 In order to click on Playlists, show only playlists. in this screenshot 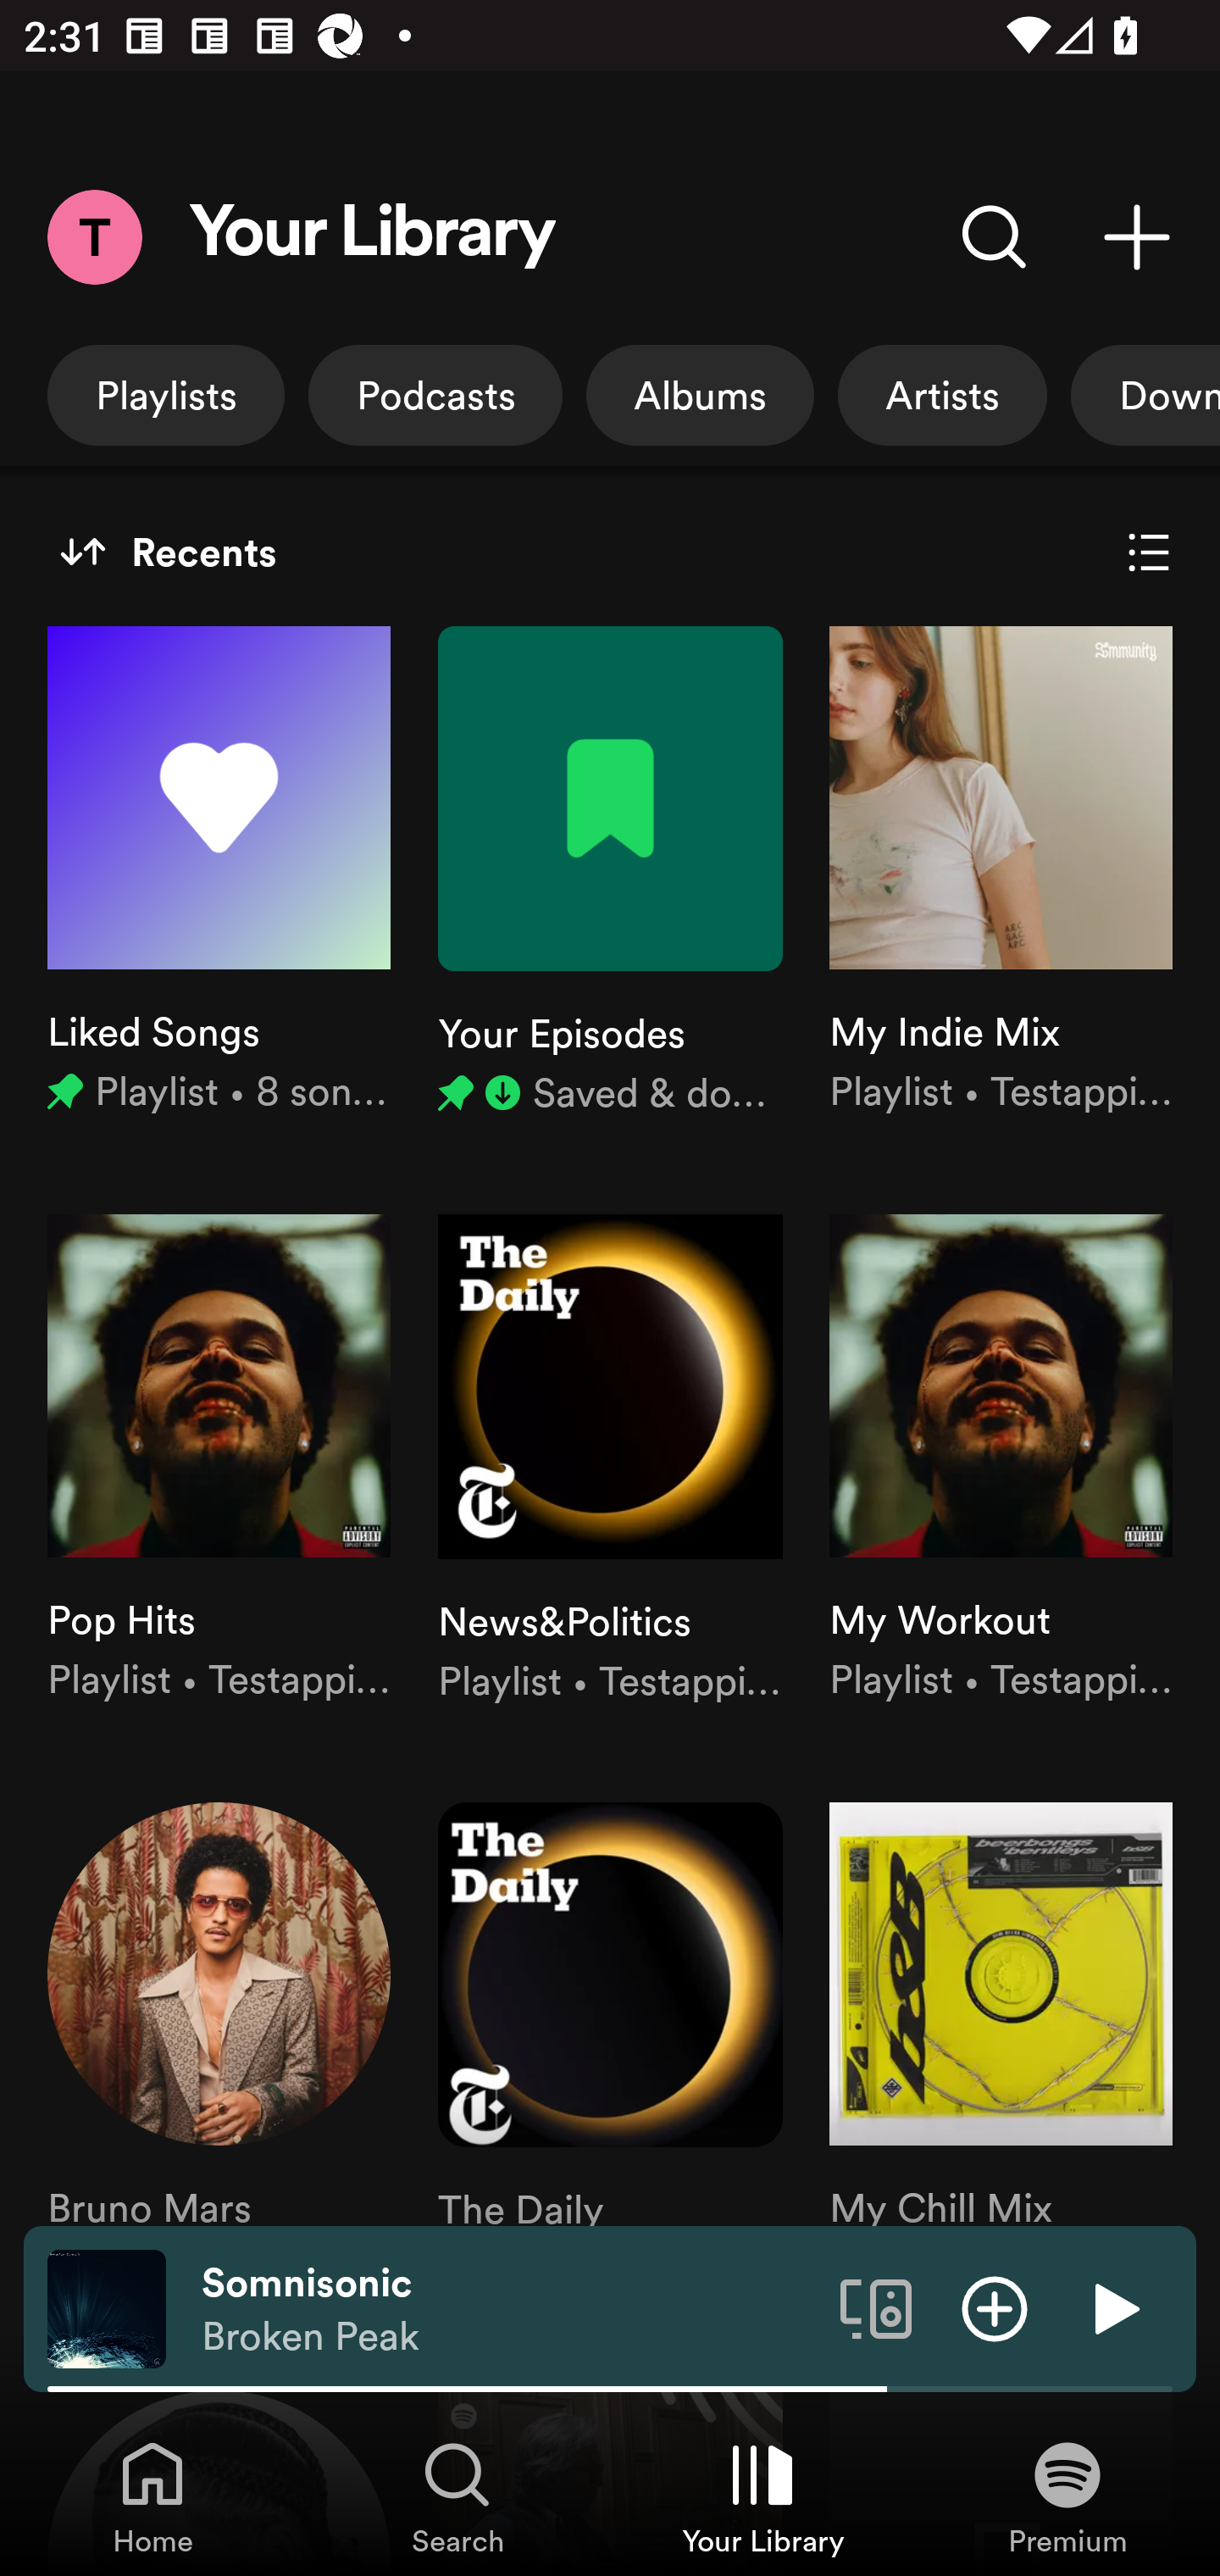, I will do `click(166, 395)`.